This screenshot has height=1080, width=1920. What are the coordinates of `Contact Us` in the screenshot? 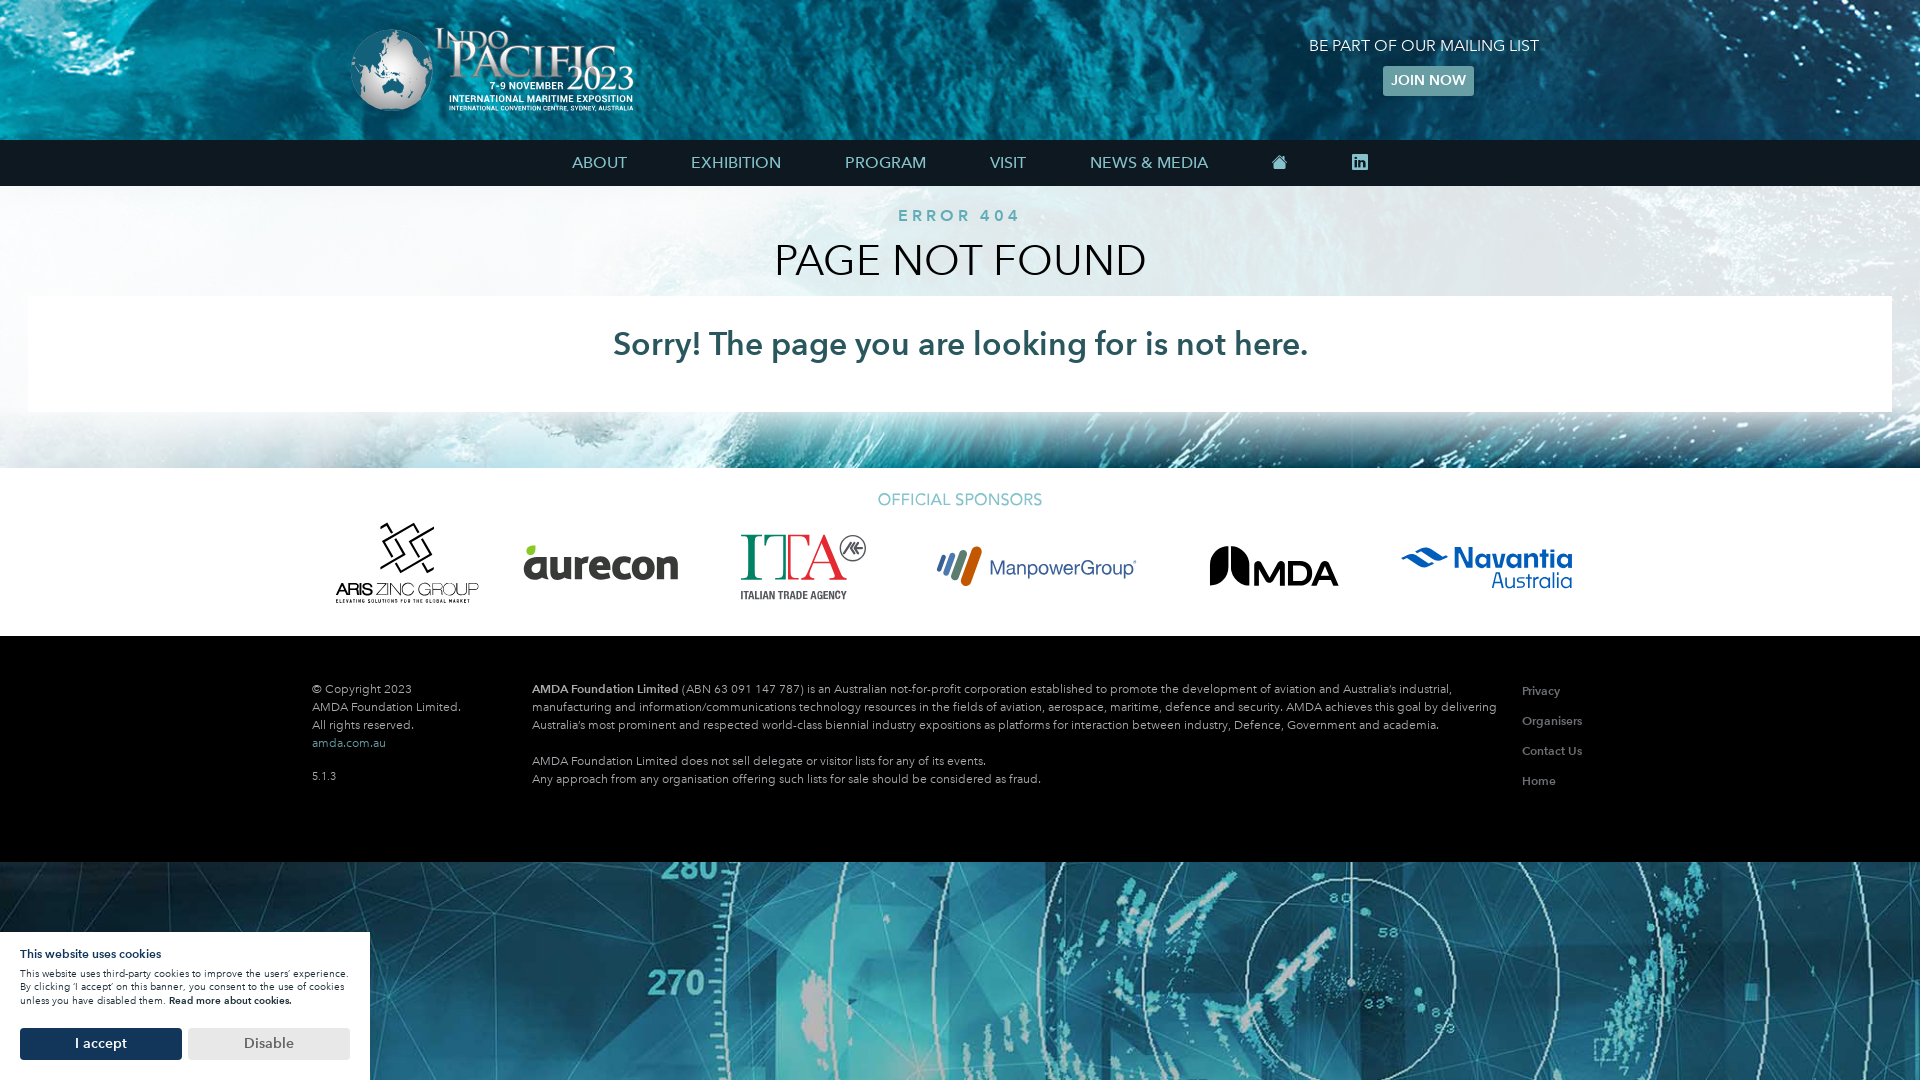 It's located at (1552, 750).